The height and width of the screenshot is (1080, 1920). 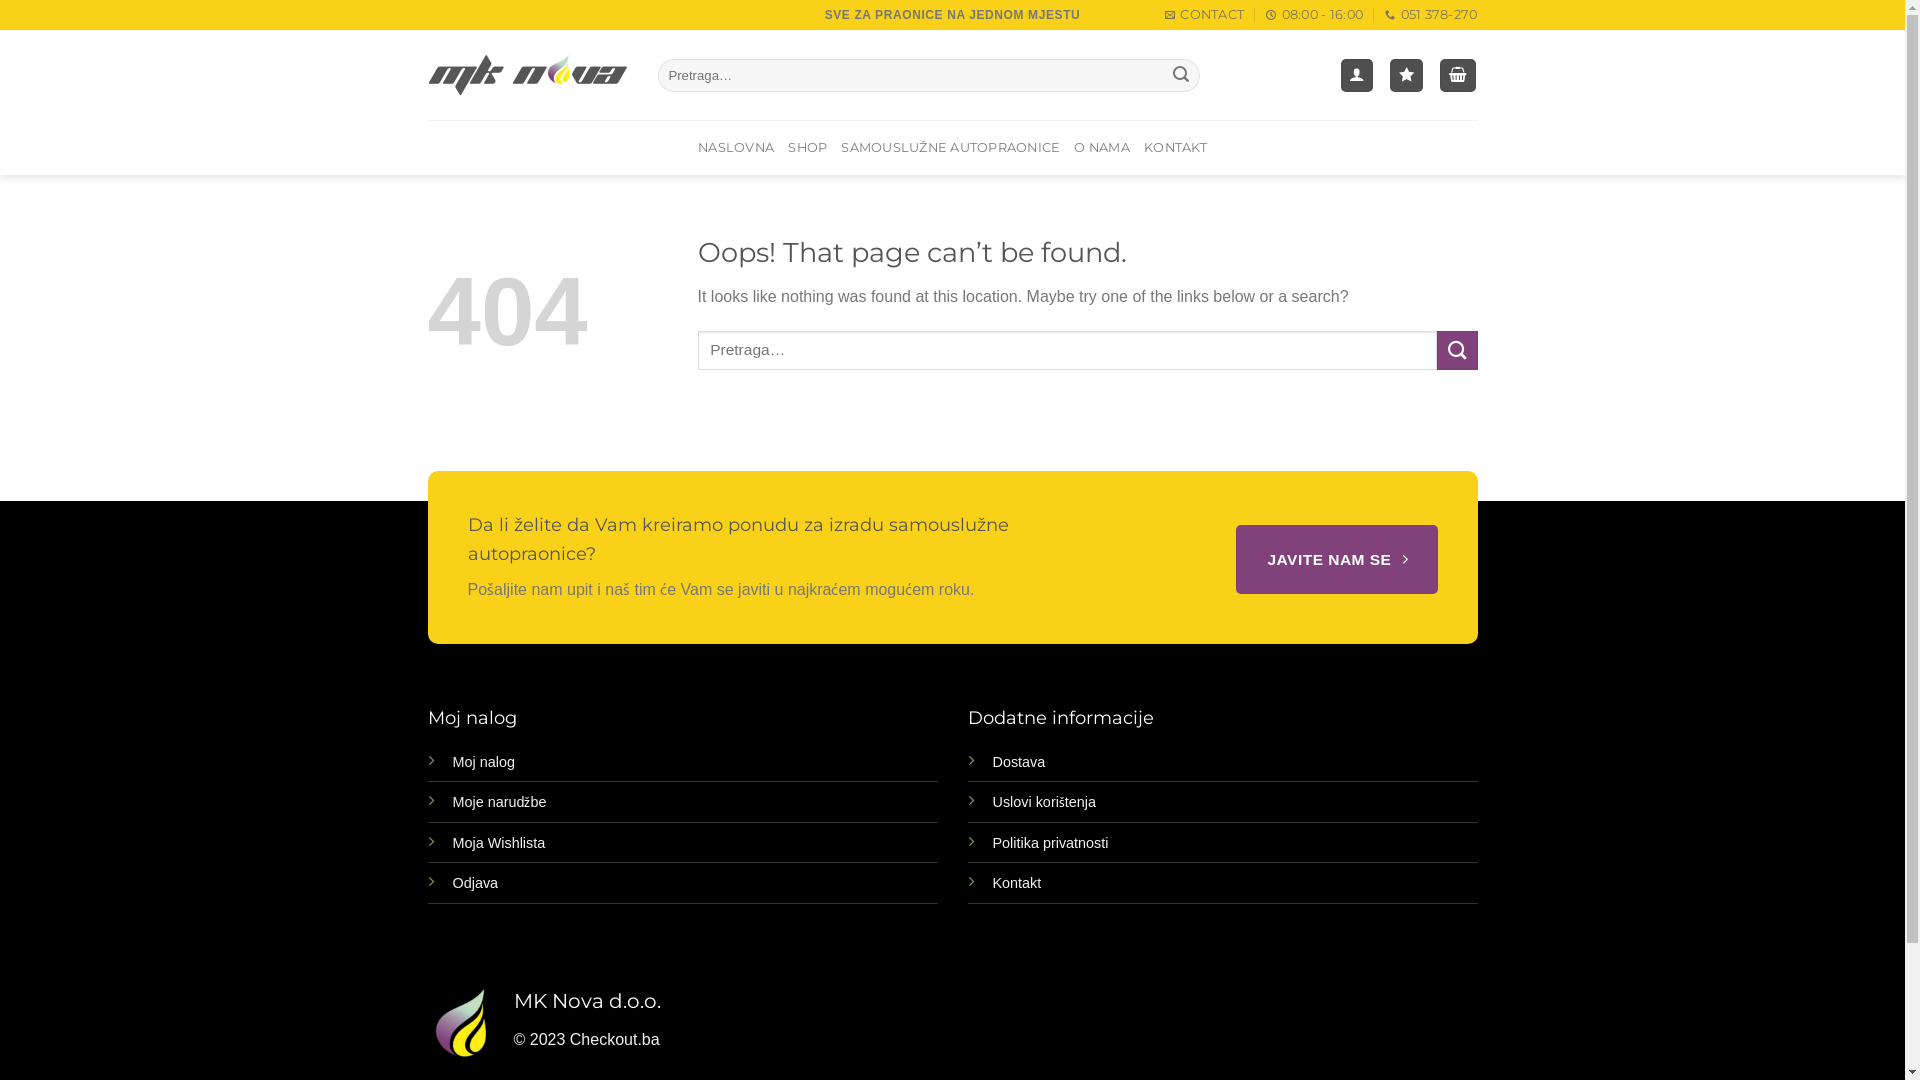 I want to click on KONTAKT, so click(x=1176, y=148).